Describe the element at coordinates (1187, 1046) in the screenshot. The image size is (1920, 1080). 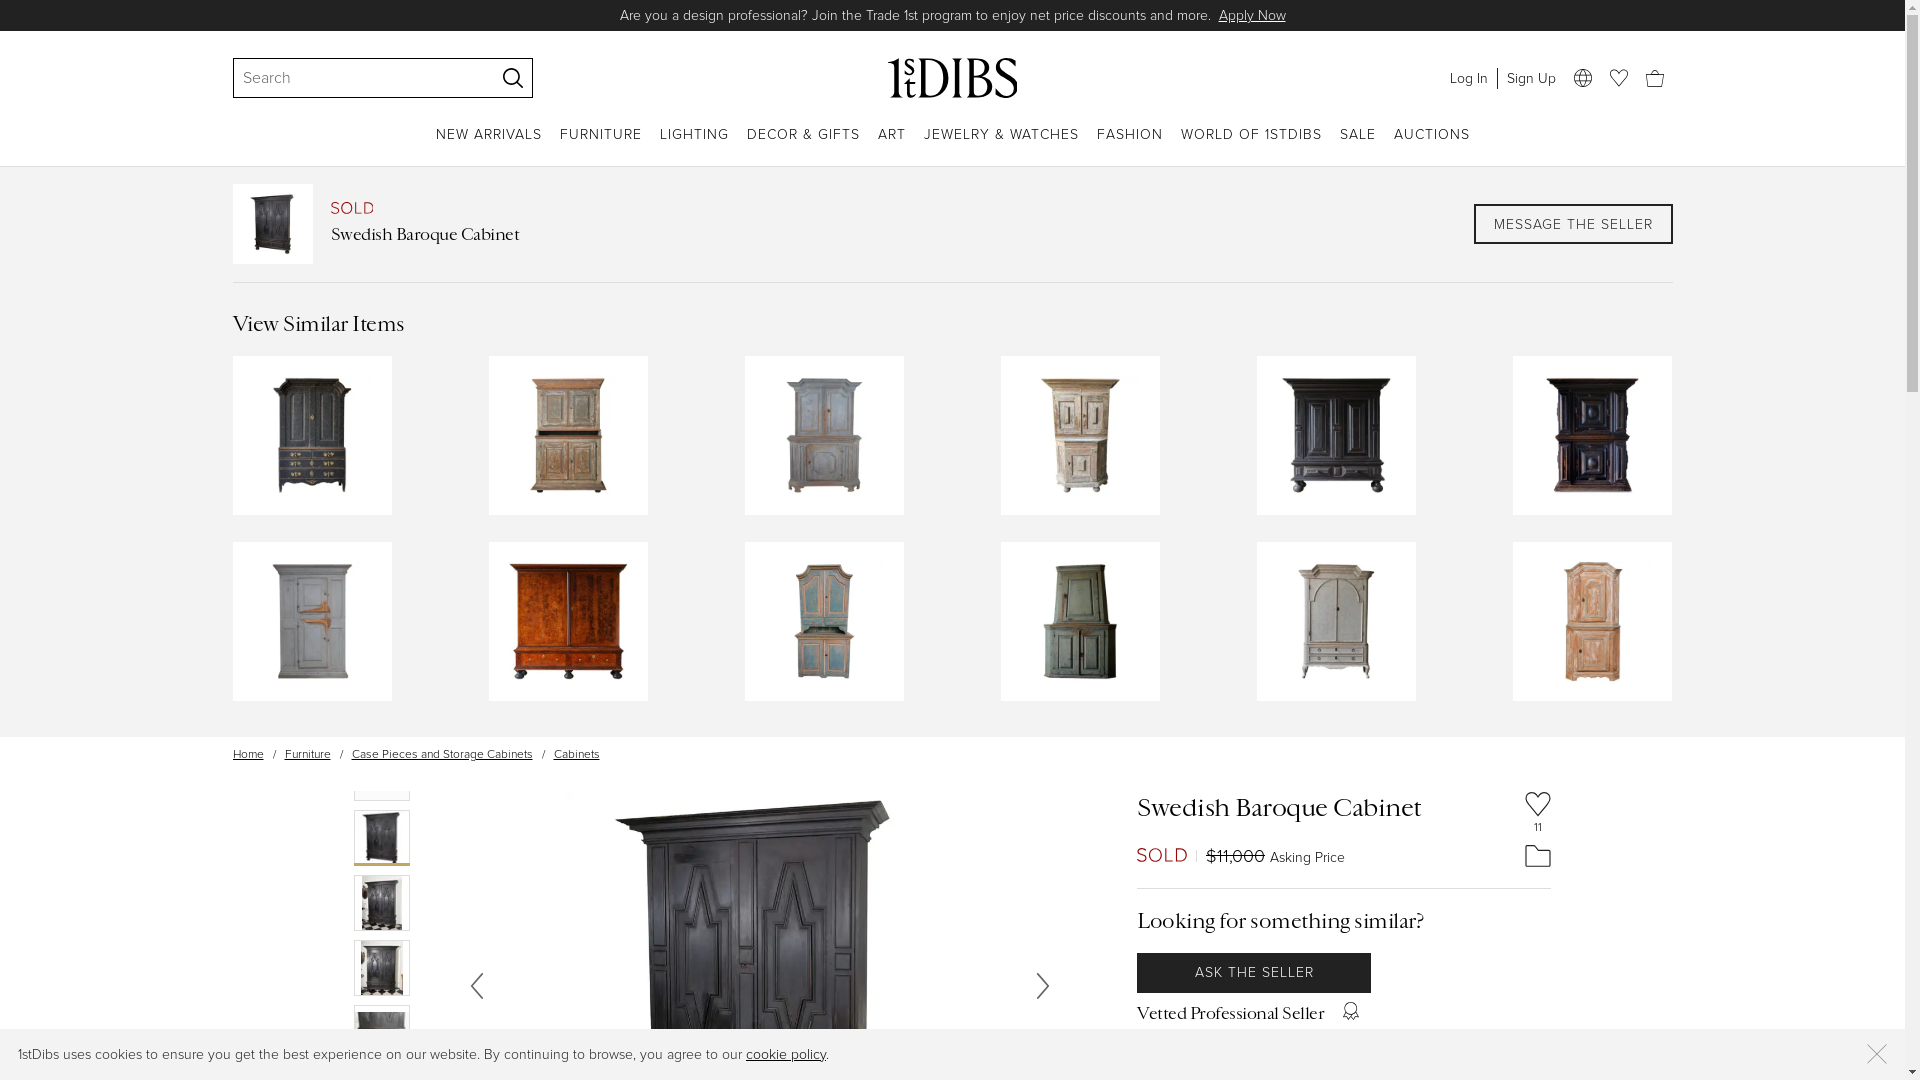
I see `4.2` at that location.